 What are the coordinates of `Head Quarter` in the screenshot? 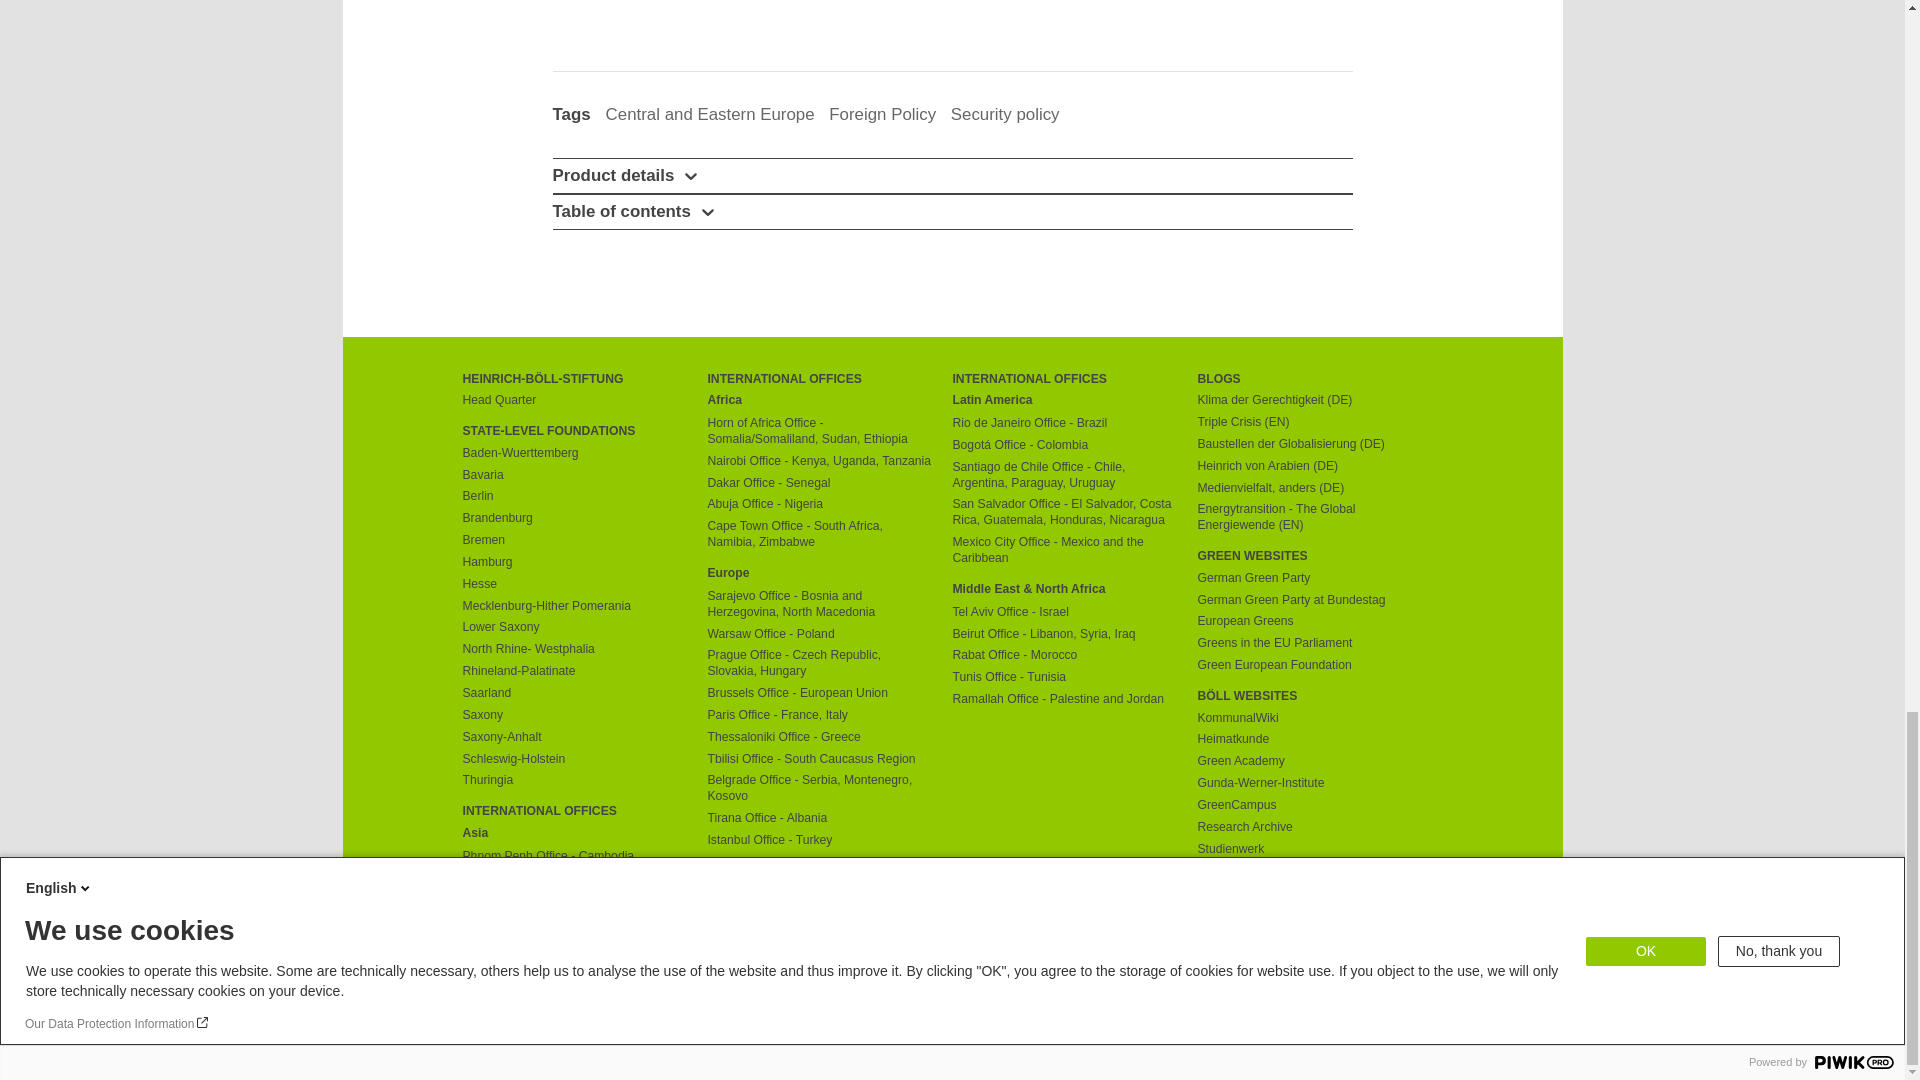 It's located at (574, 401).